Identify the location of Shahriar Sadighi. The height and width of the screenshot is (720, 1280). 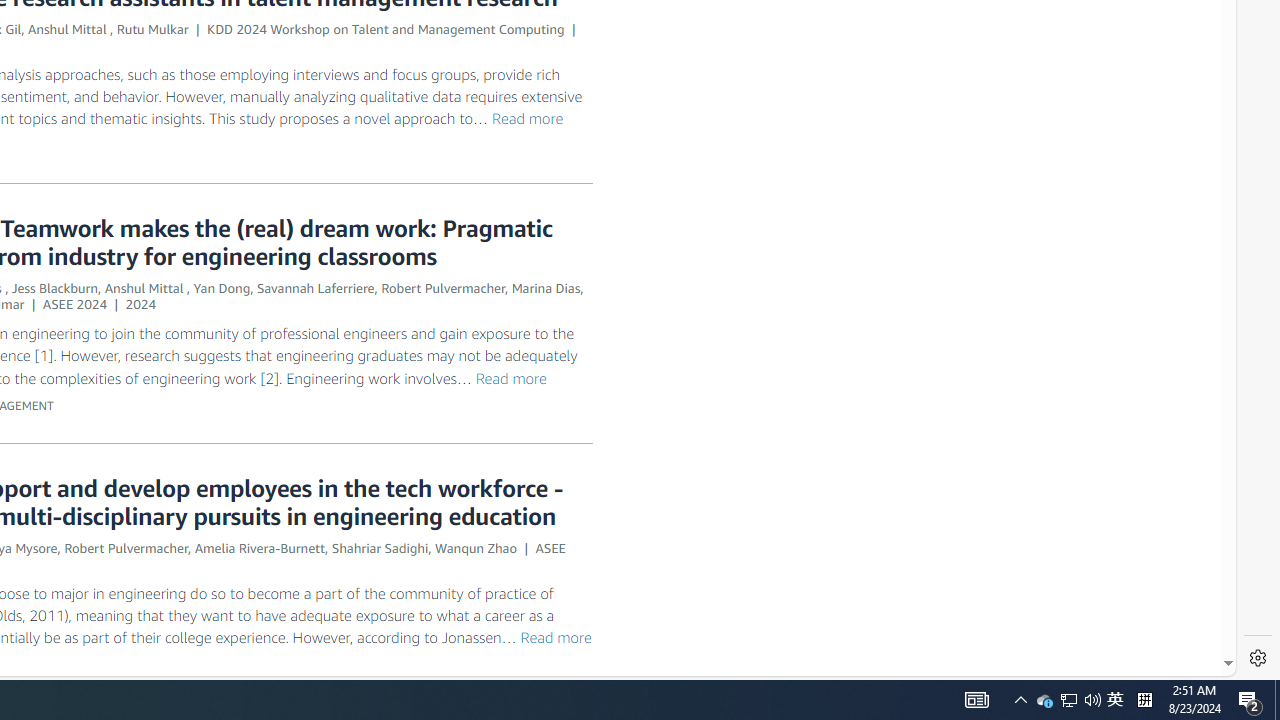
(380, 547).